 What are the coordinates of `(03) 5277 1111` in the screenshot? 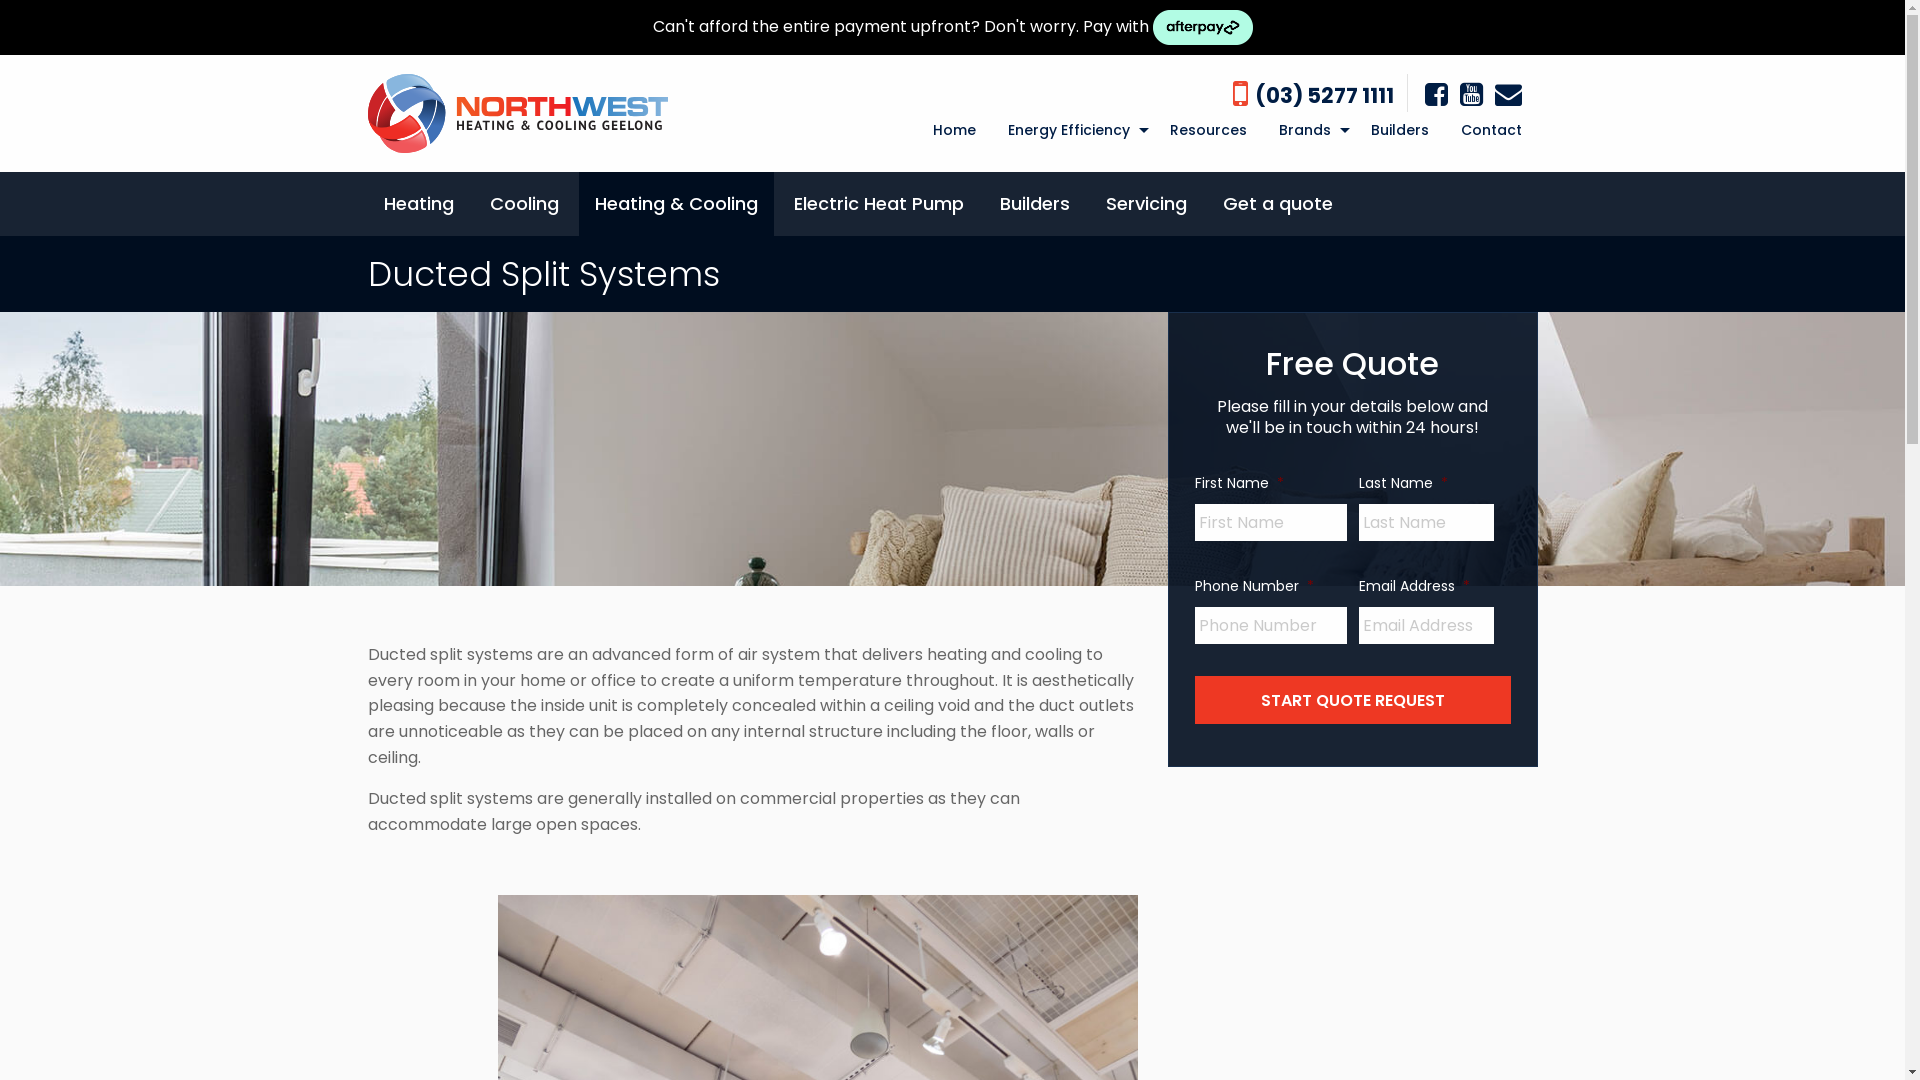 It's located at (1324, 96).